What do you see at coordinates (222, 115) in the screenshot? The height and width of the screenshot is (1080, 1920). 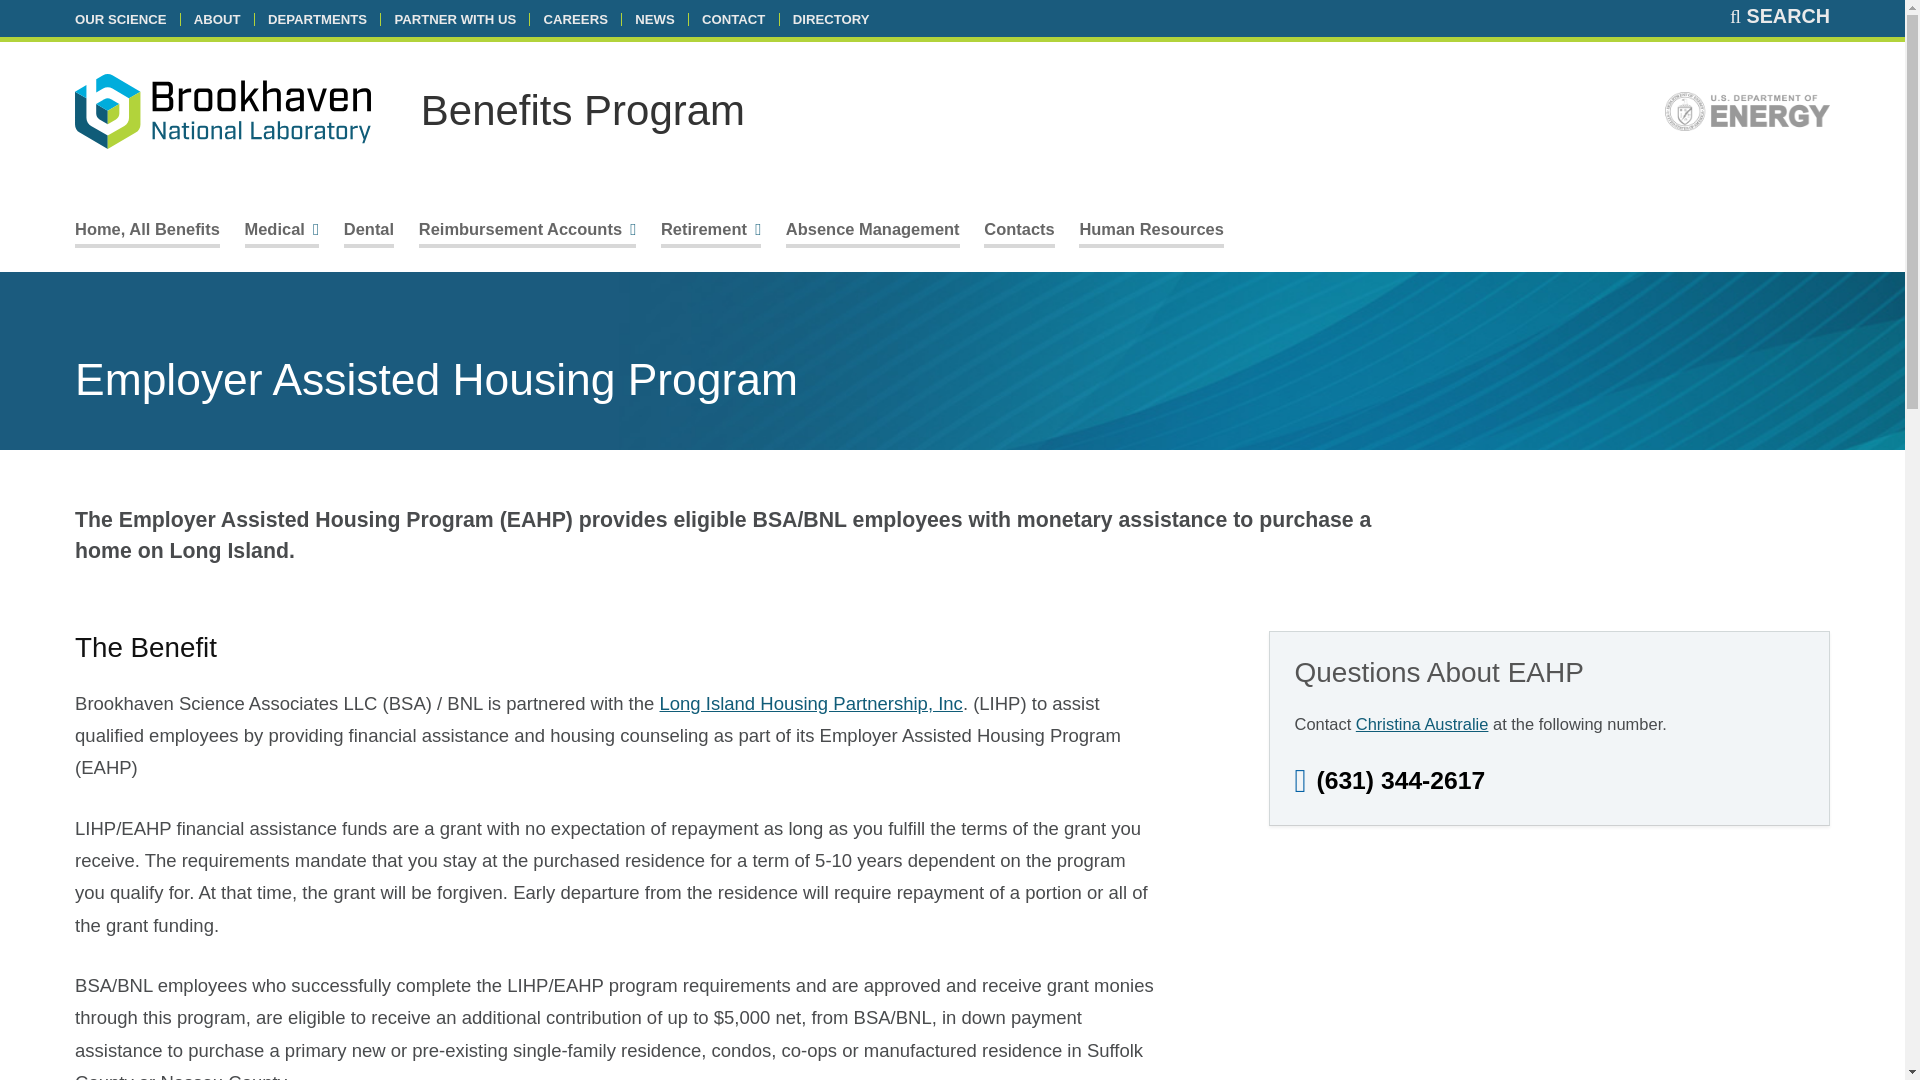 I see `BNL Homepage` at bounding box center [222, 115].